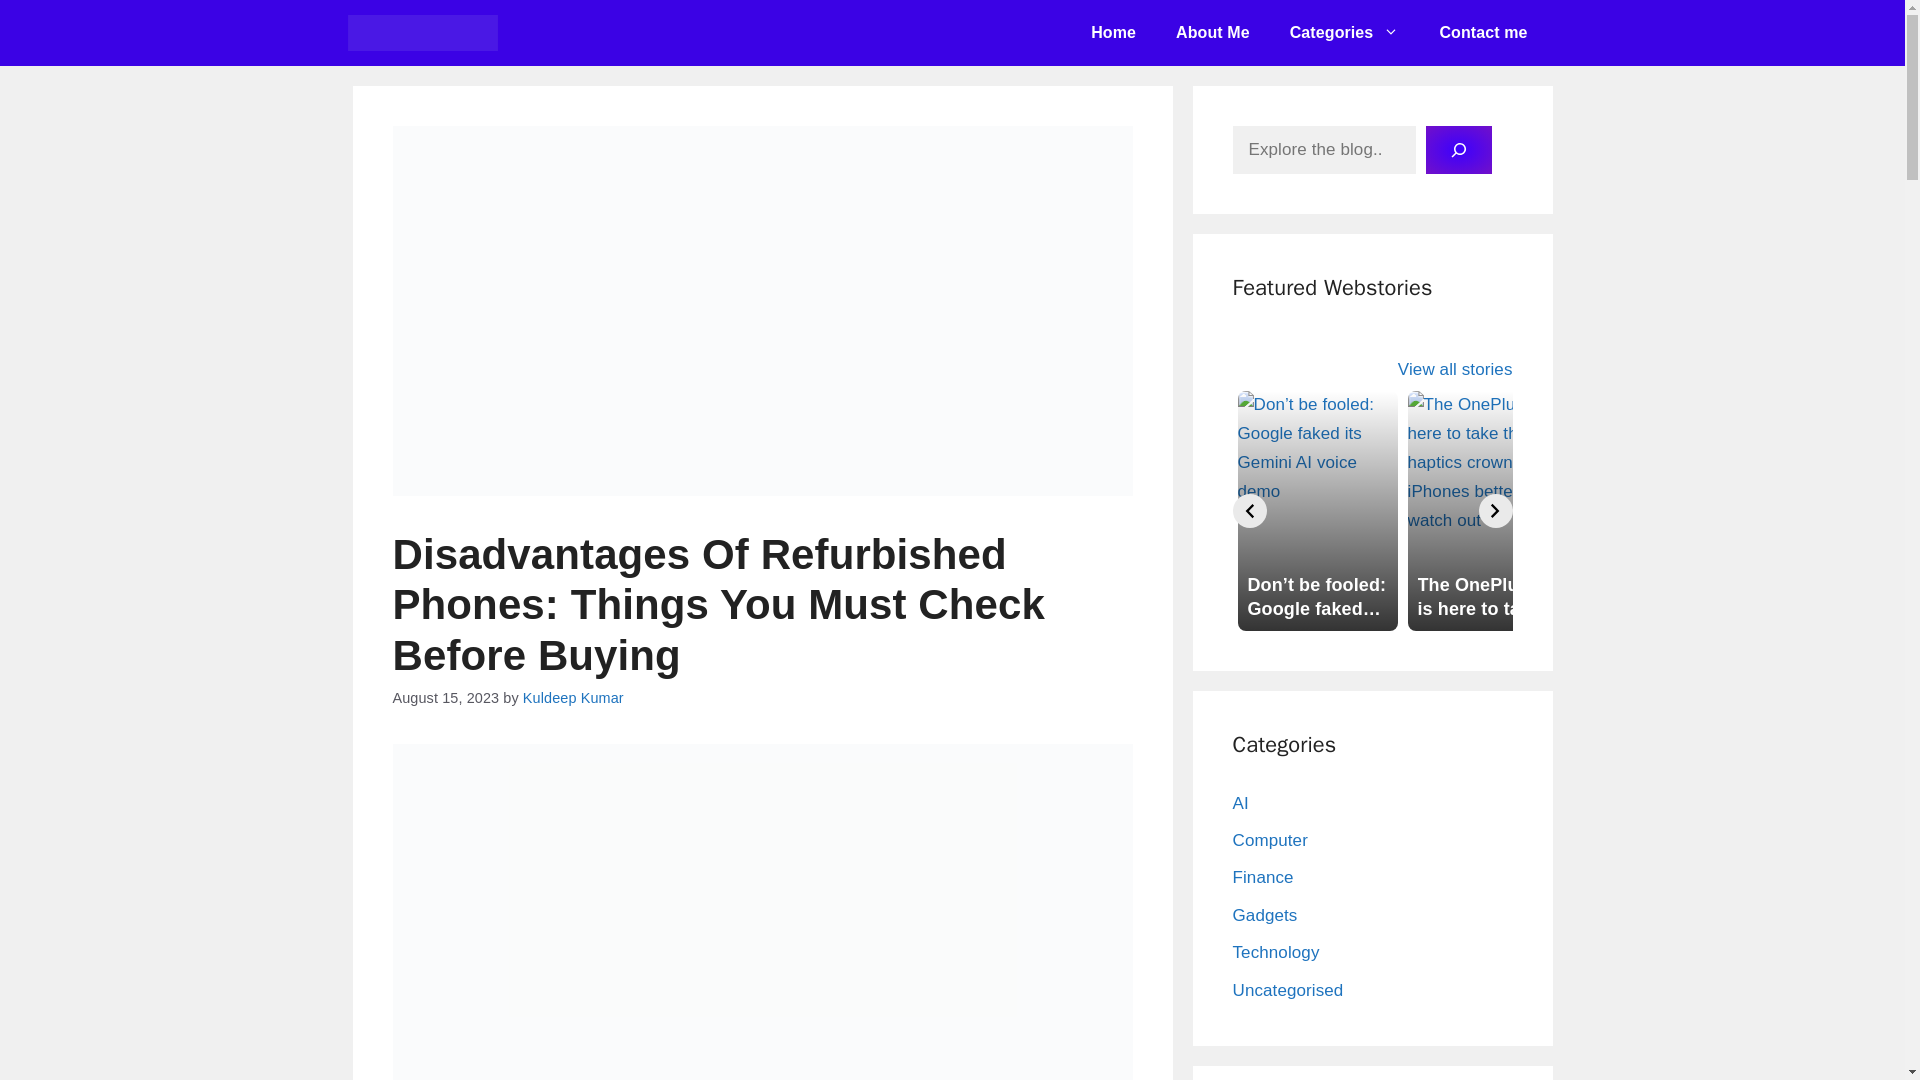 Image resolution: width=1920 pixels, height=1080 pixels. Describe the element at coordinates (1482, 32) in the screenshot. I see `Contact me` at that location.